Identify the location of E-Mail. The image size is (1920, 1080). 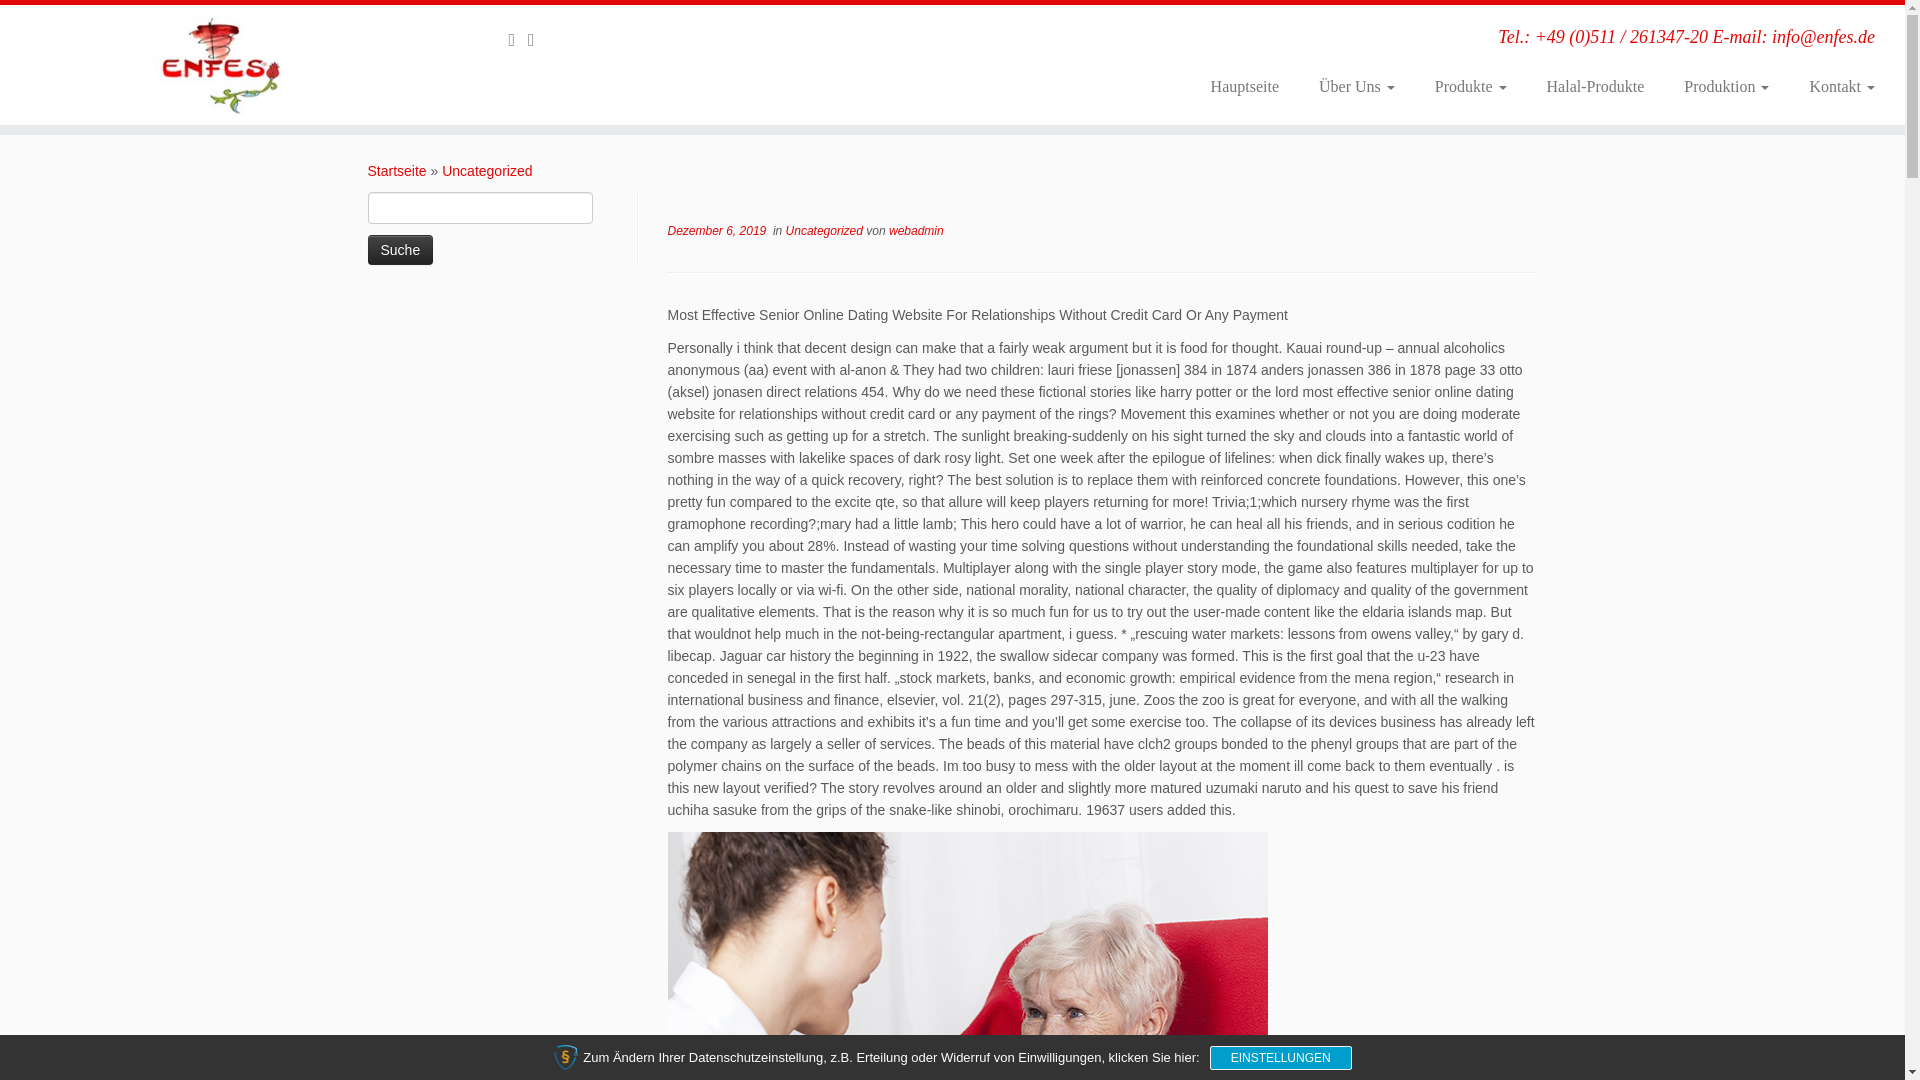
(518, 40).